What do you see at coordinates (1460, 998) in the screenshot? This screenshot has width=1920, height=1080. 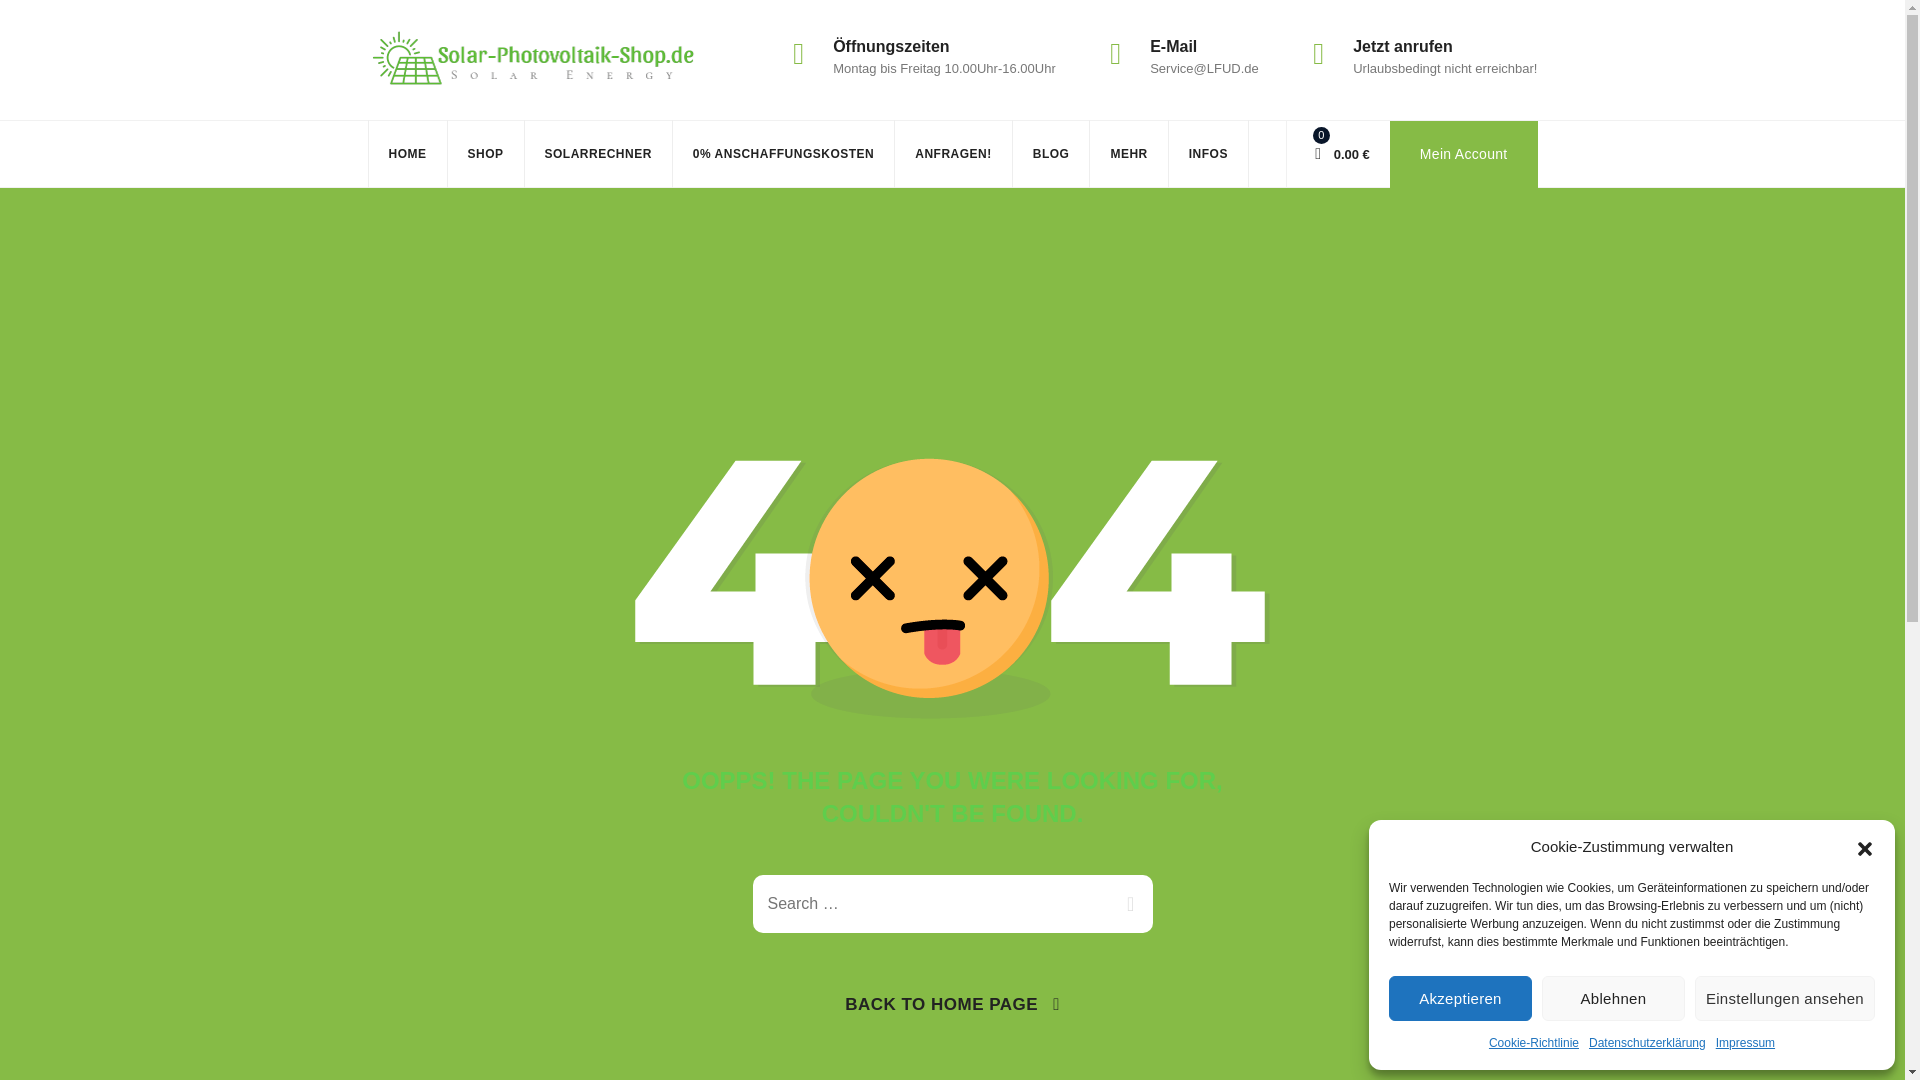 I see `Akzeptieren` at bounding box center [1460, 998].